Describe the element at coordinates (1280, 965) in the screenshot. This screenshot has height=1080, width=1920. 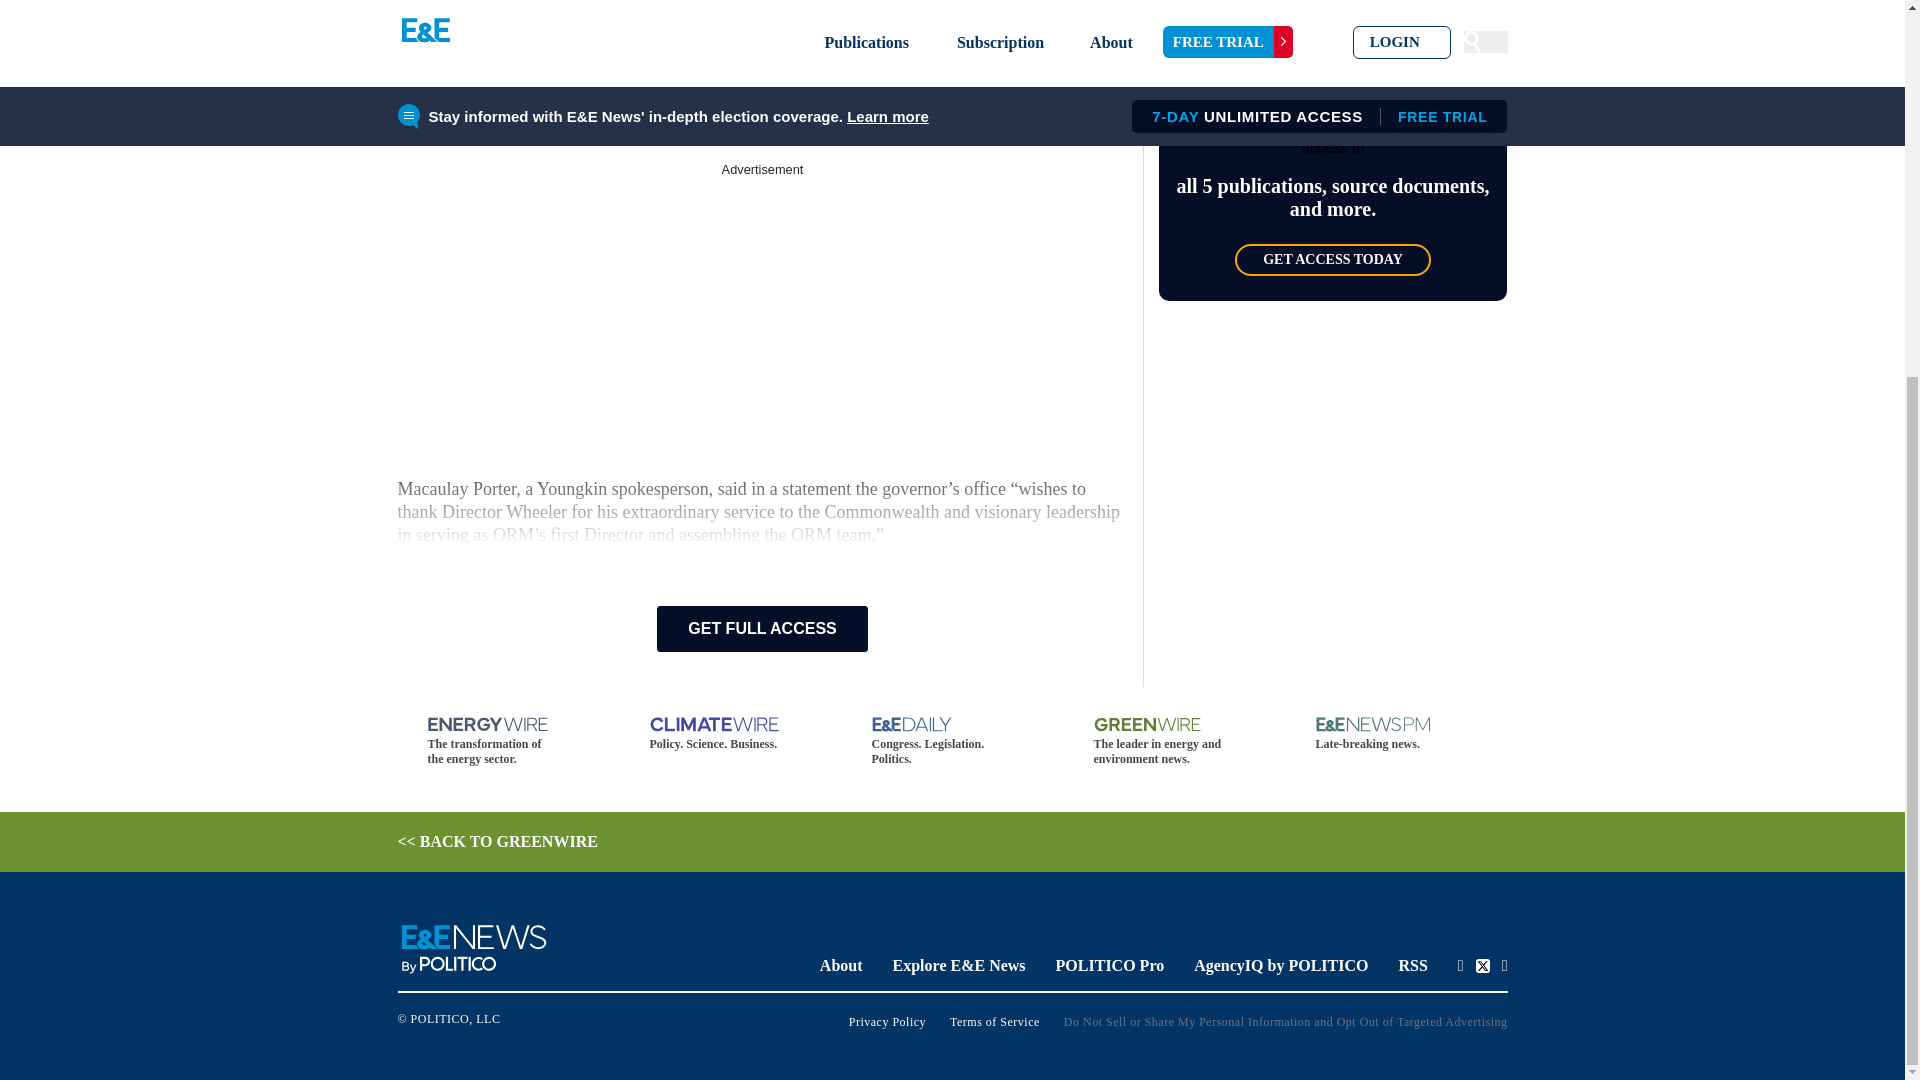
I see `AgencyIQ by POLITICO` at that location.